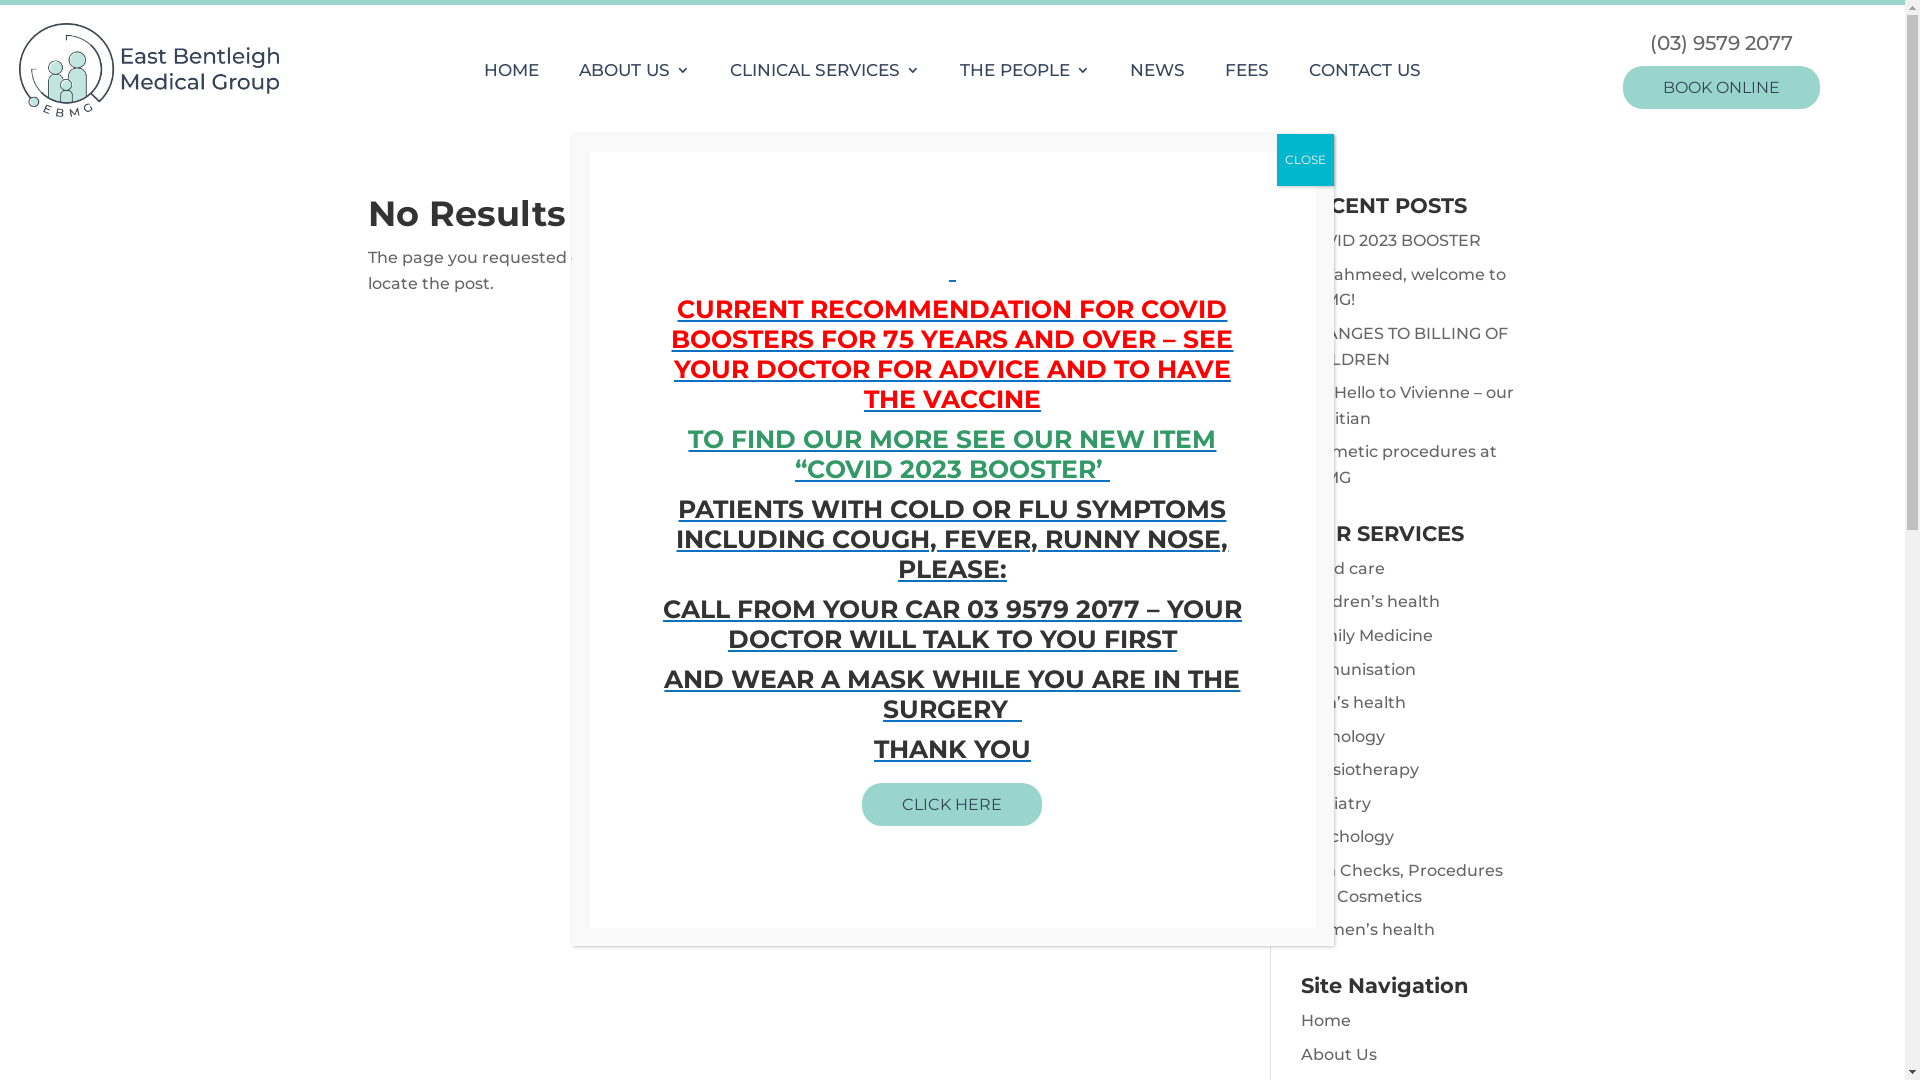 Image resolution: width=1920 pixels, height=1080 pixels. Describe the element at coordinates (1399, 464) in the screenshot. I see `Cosmetic procedures at EBMG` at that location.